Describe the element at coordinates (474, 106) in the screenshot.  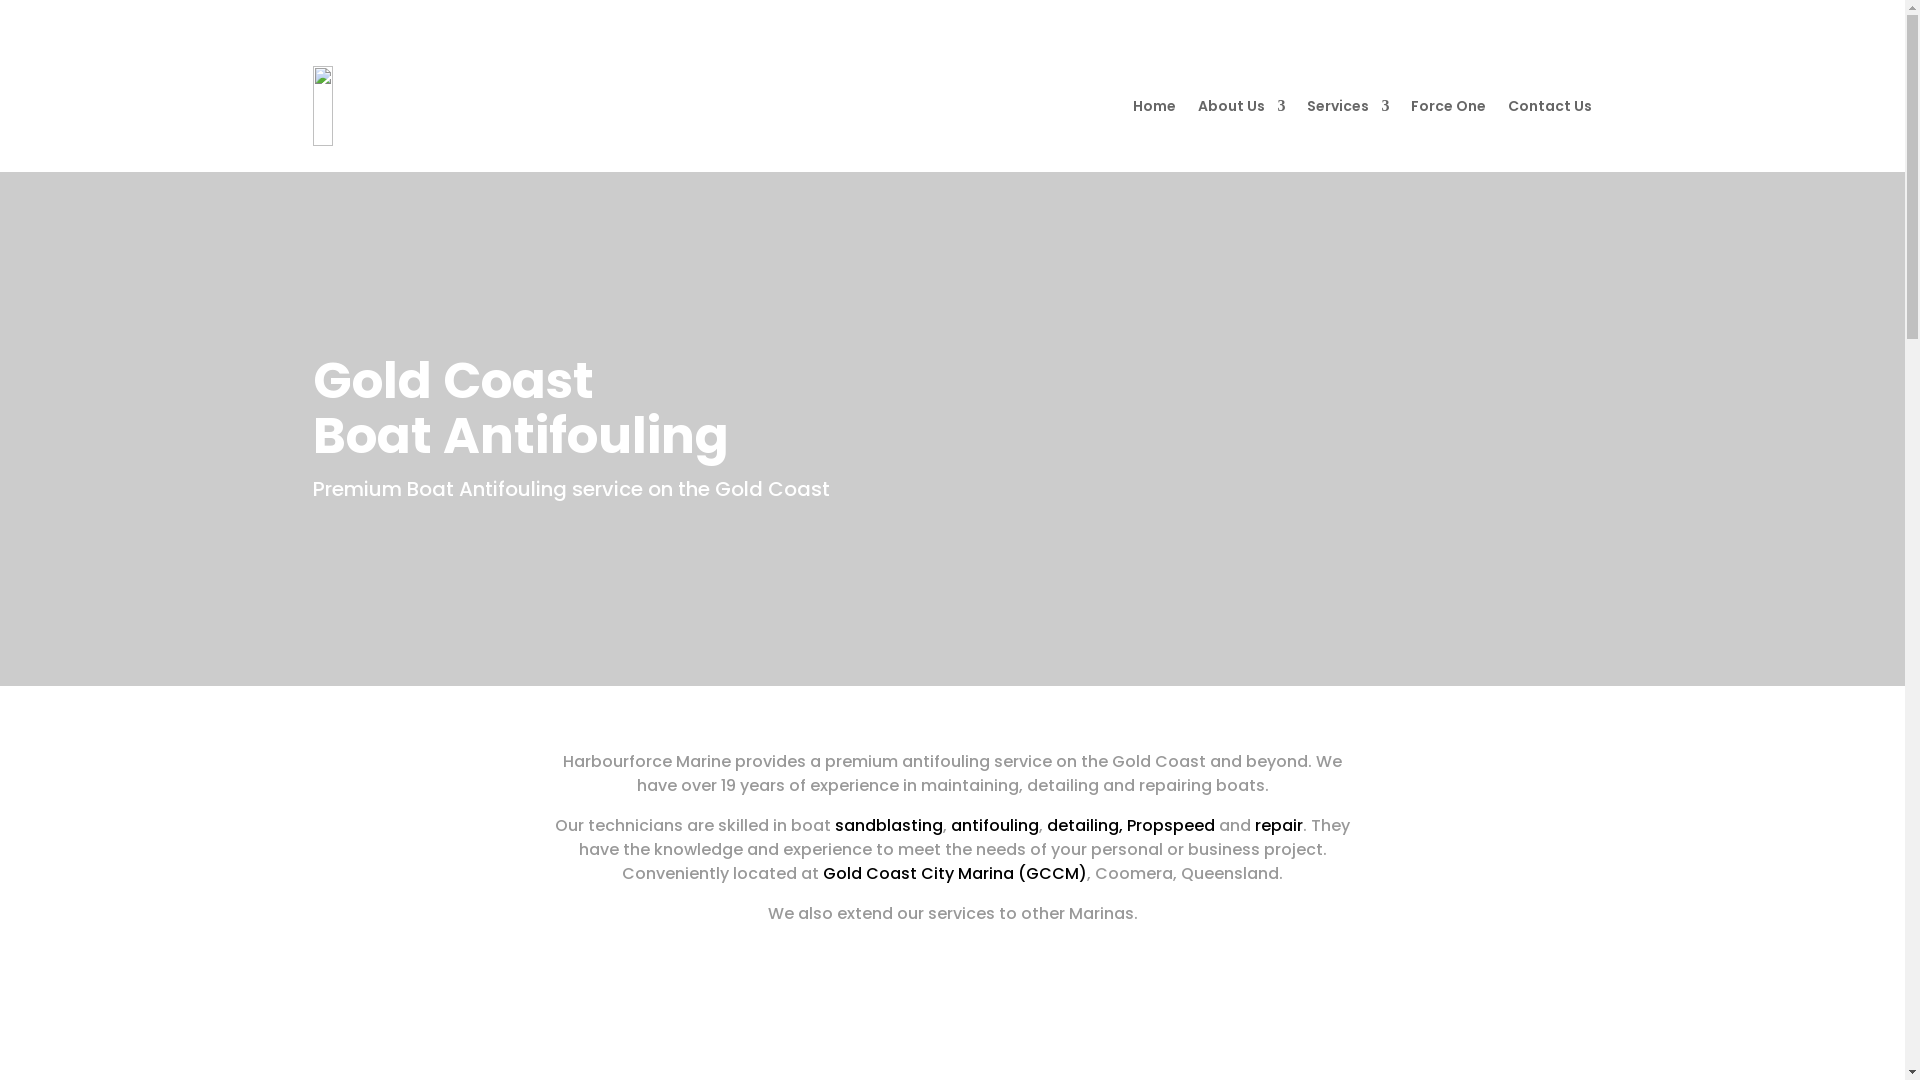
I see `harbourforce-logo` at that location.